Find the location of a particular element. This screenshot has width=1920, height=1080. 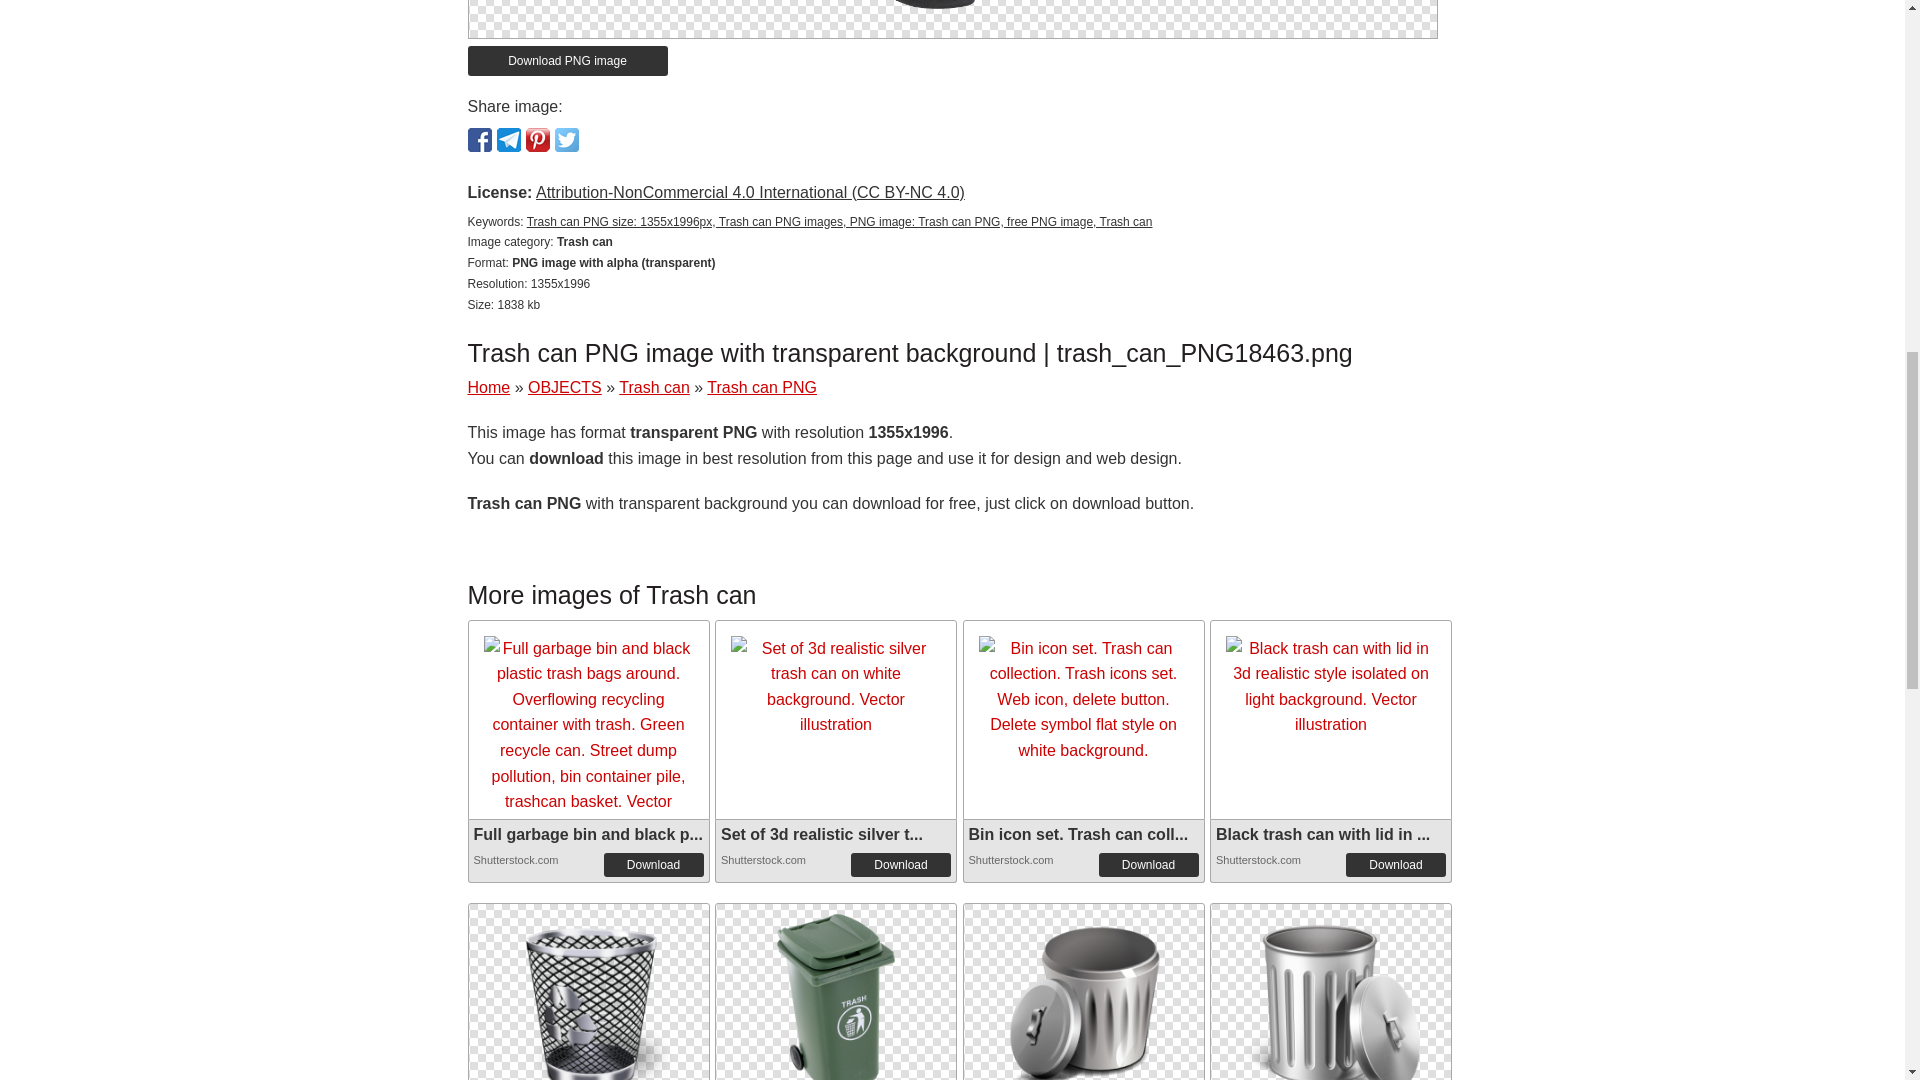

Download is located at coordinates (1395, 864).